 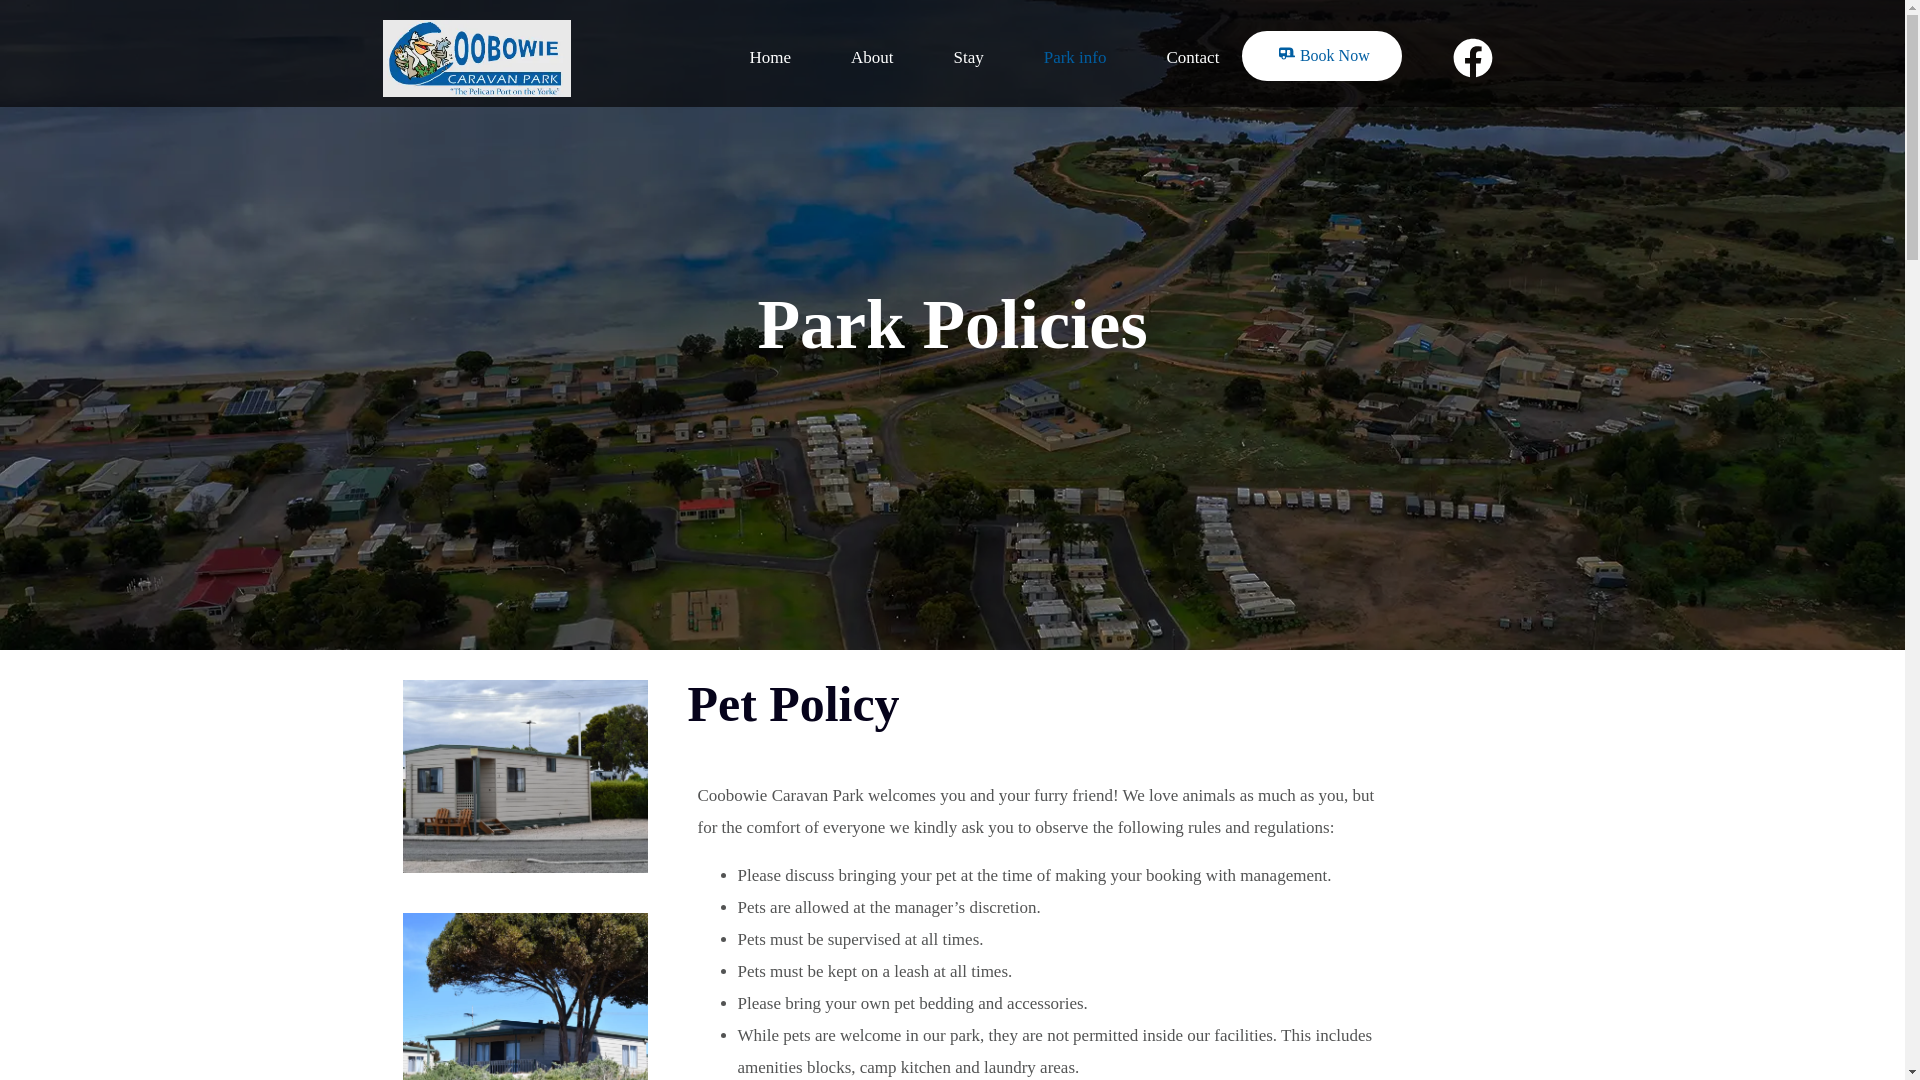 What do you see at coordinates (842, 58) in the screenshot?
I see `About` at bounding box center [842, 58].